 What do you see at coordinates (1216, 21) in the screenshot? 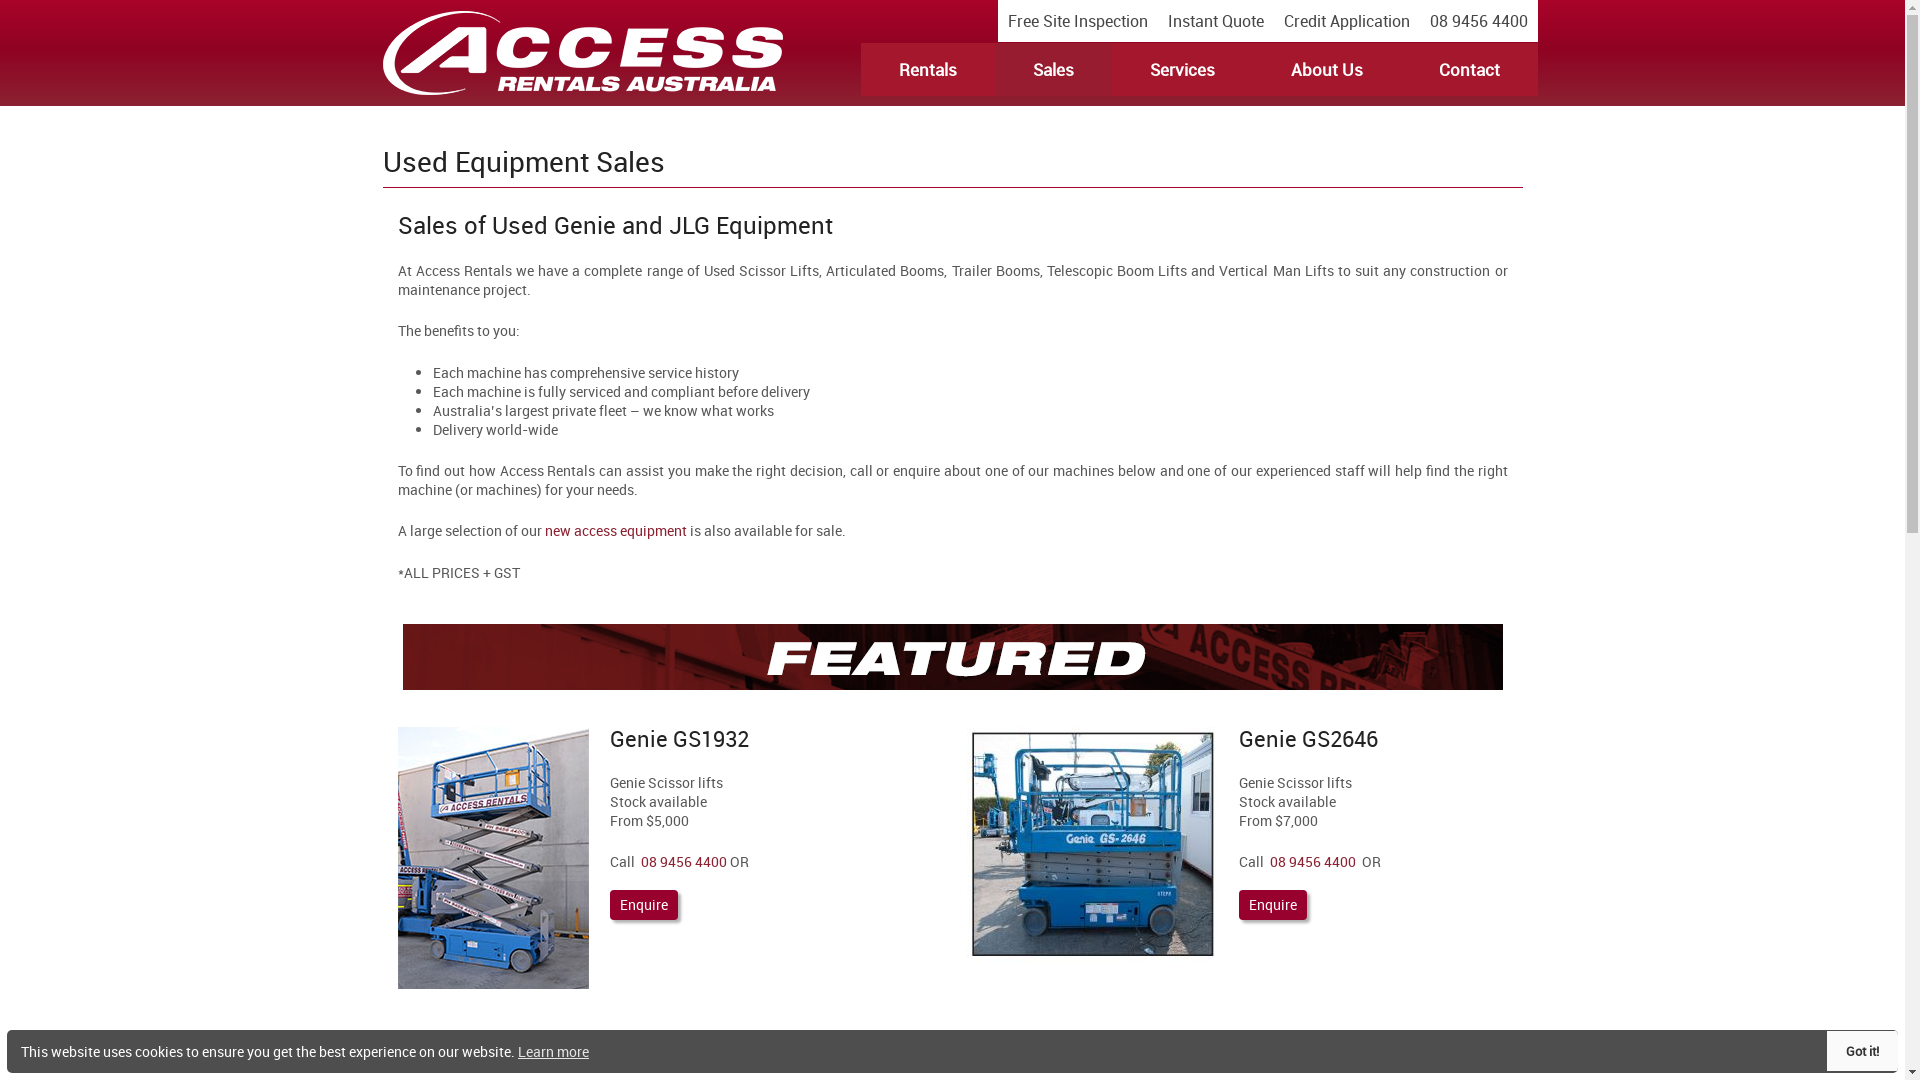
I see `Instant Quote` at bounding box center [1216, 21].